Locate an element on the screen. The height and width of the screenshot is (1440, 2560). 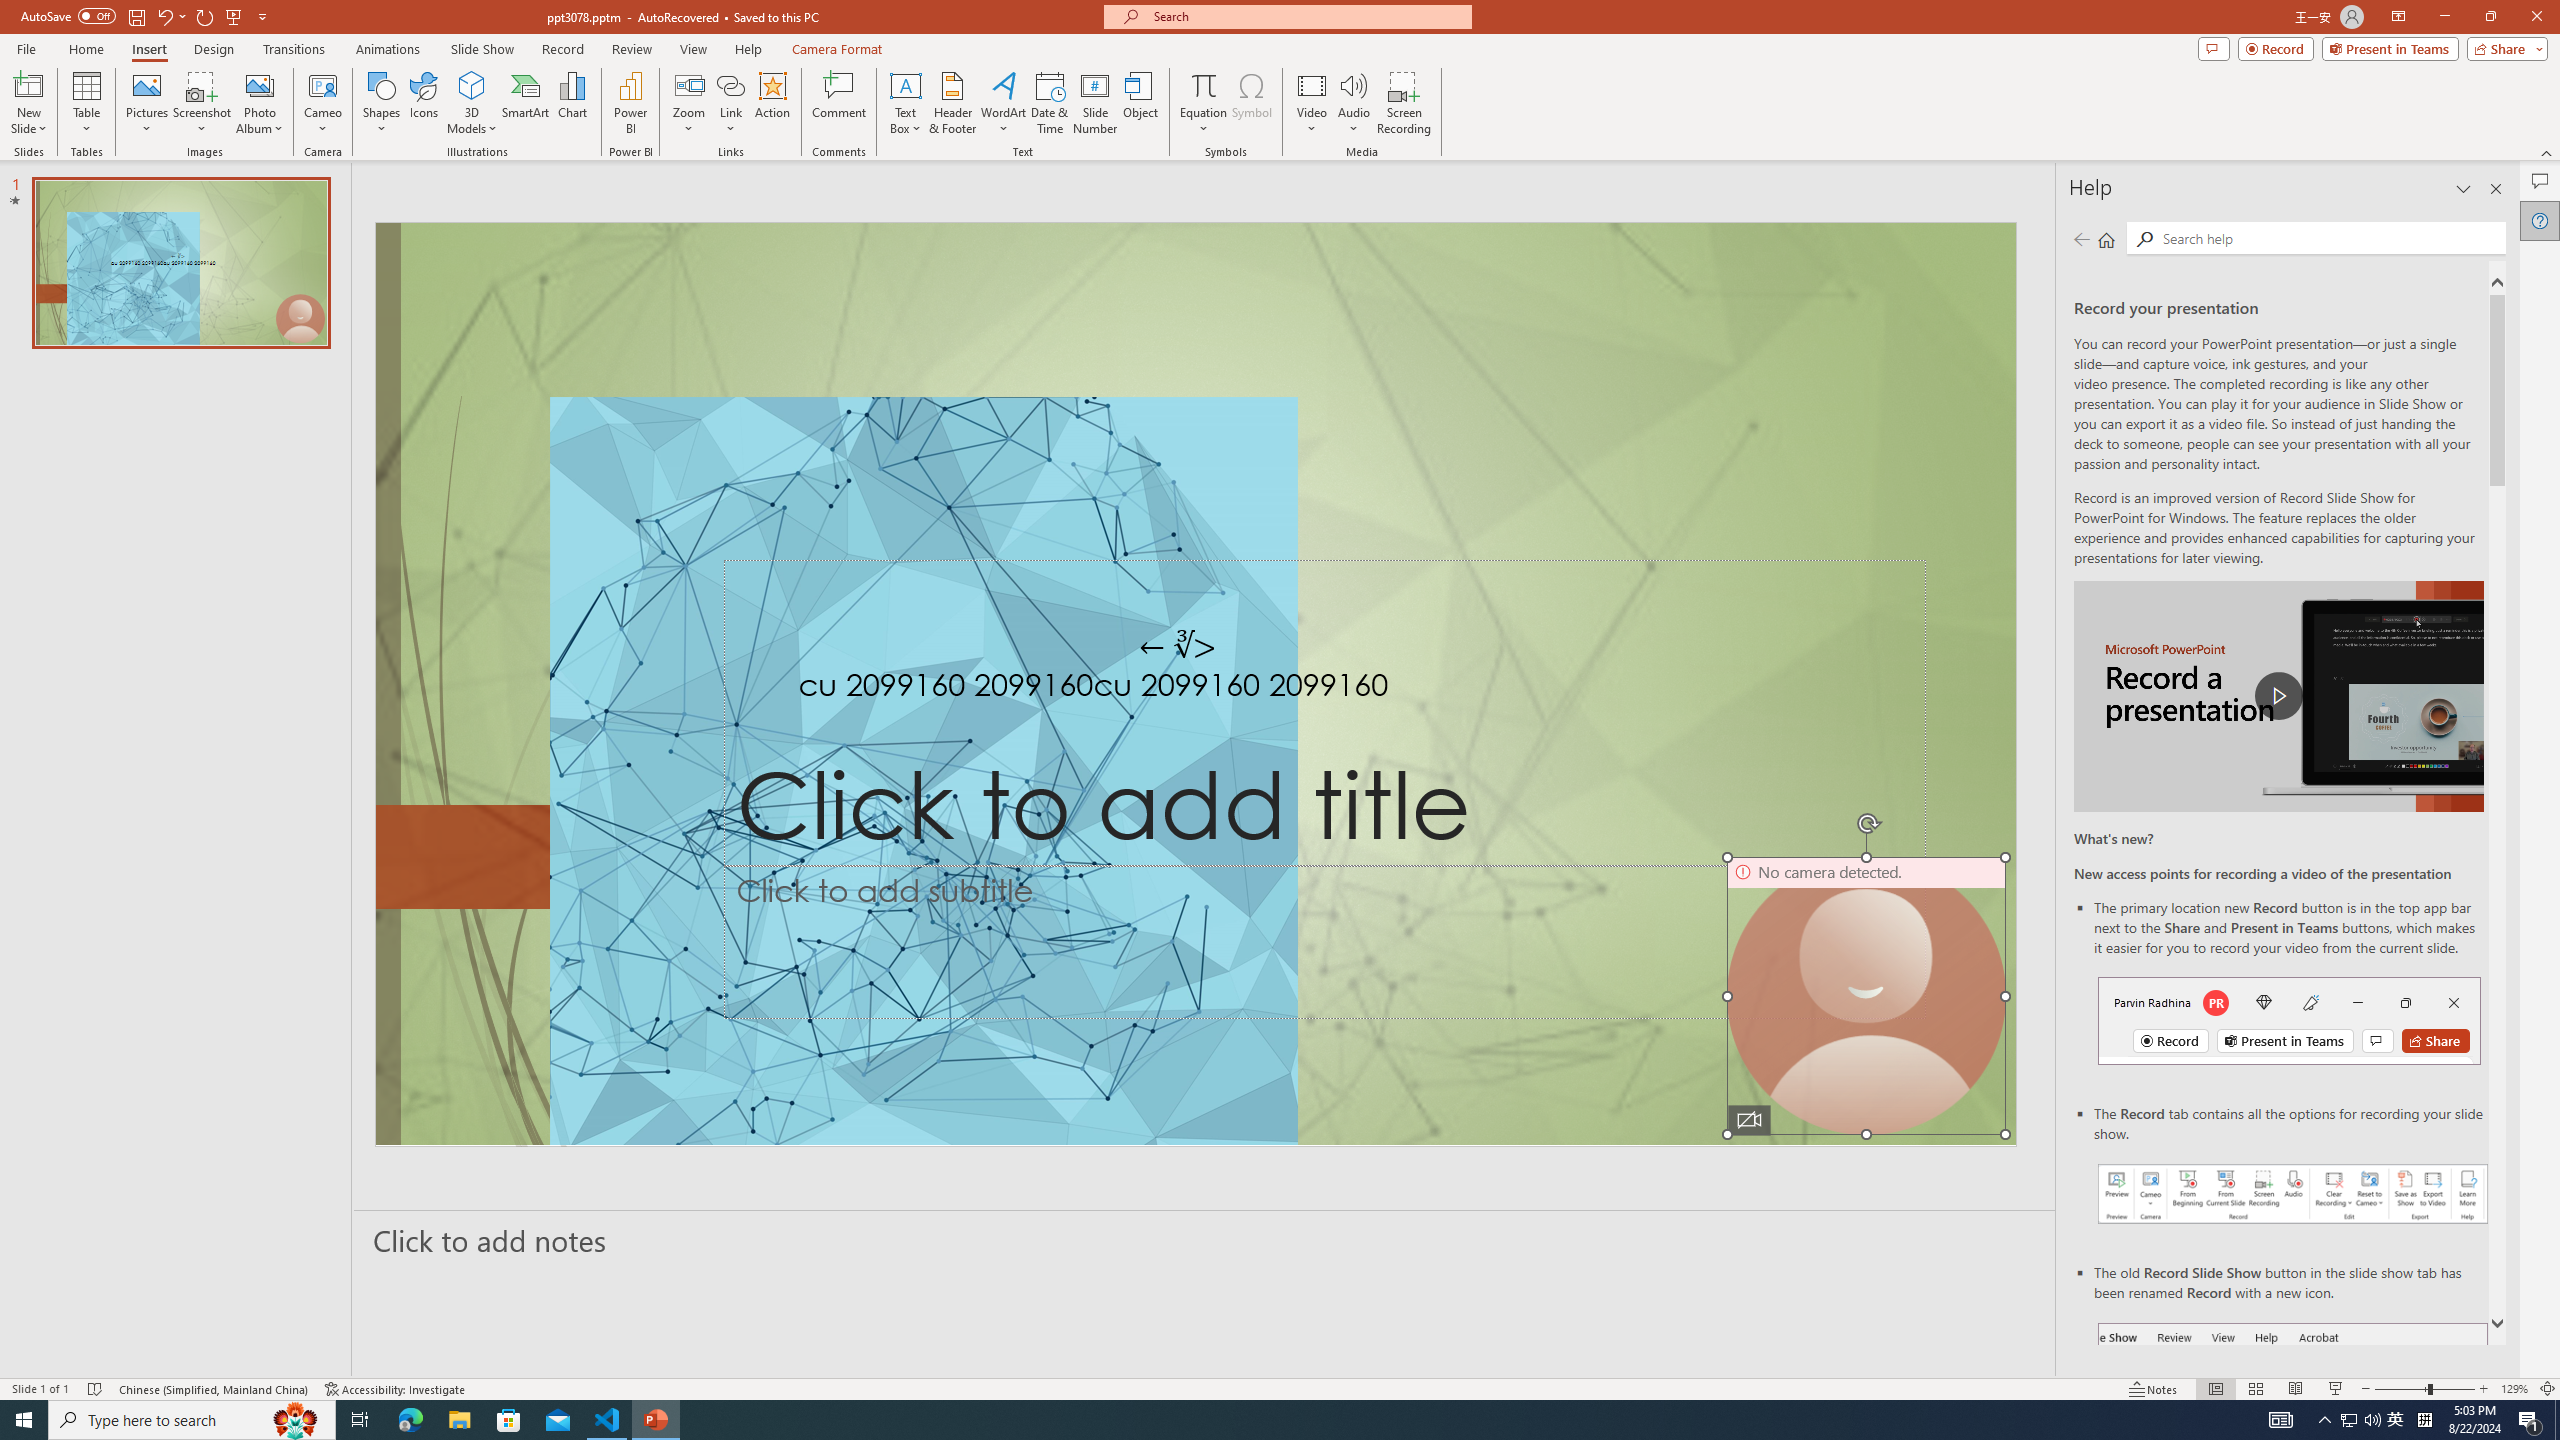
Link is located at coordinates (730, 85).